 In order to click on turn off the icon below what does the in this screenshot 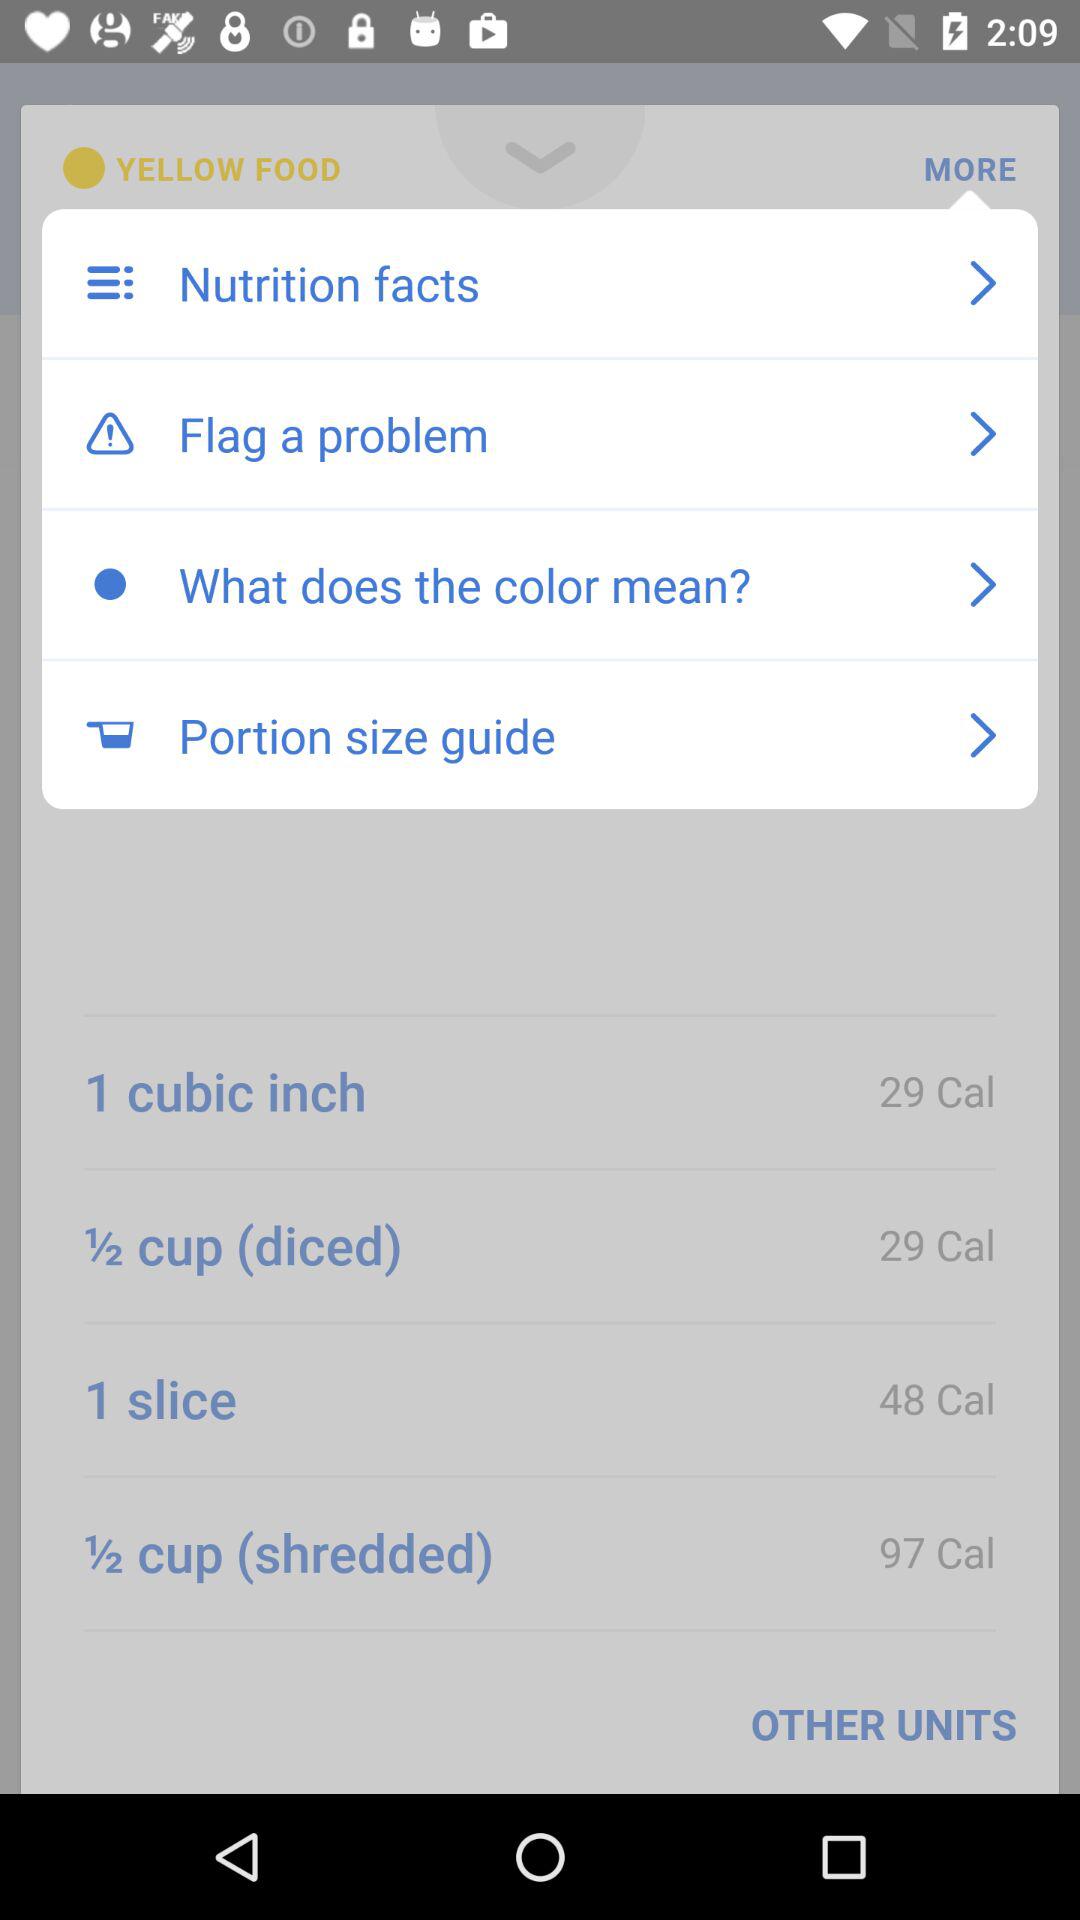, I will do `click(552, 735)`.